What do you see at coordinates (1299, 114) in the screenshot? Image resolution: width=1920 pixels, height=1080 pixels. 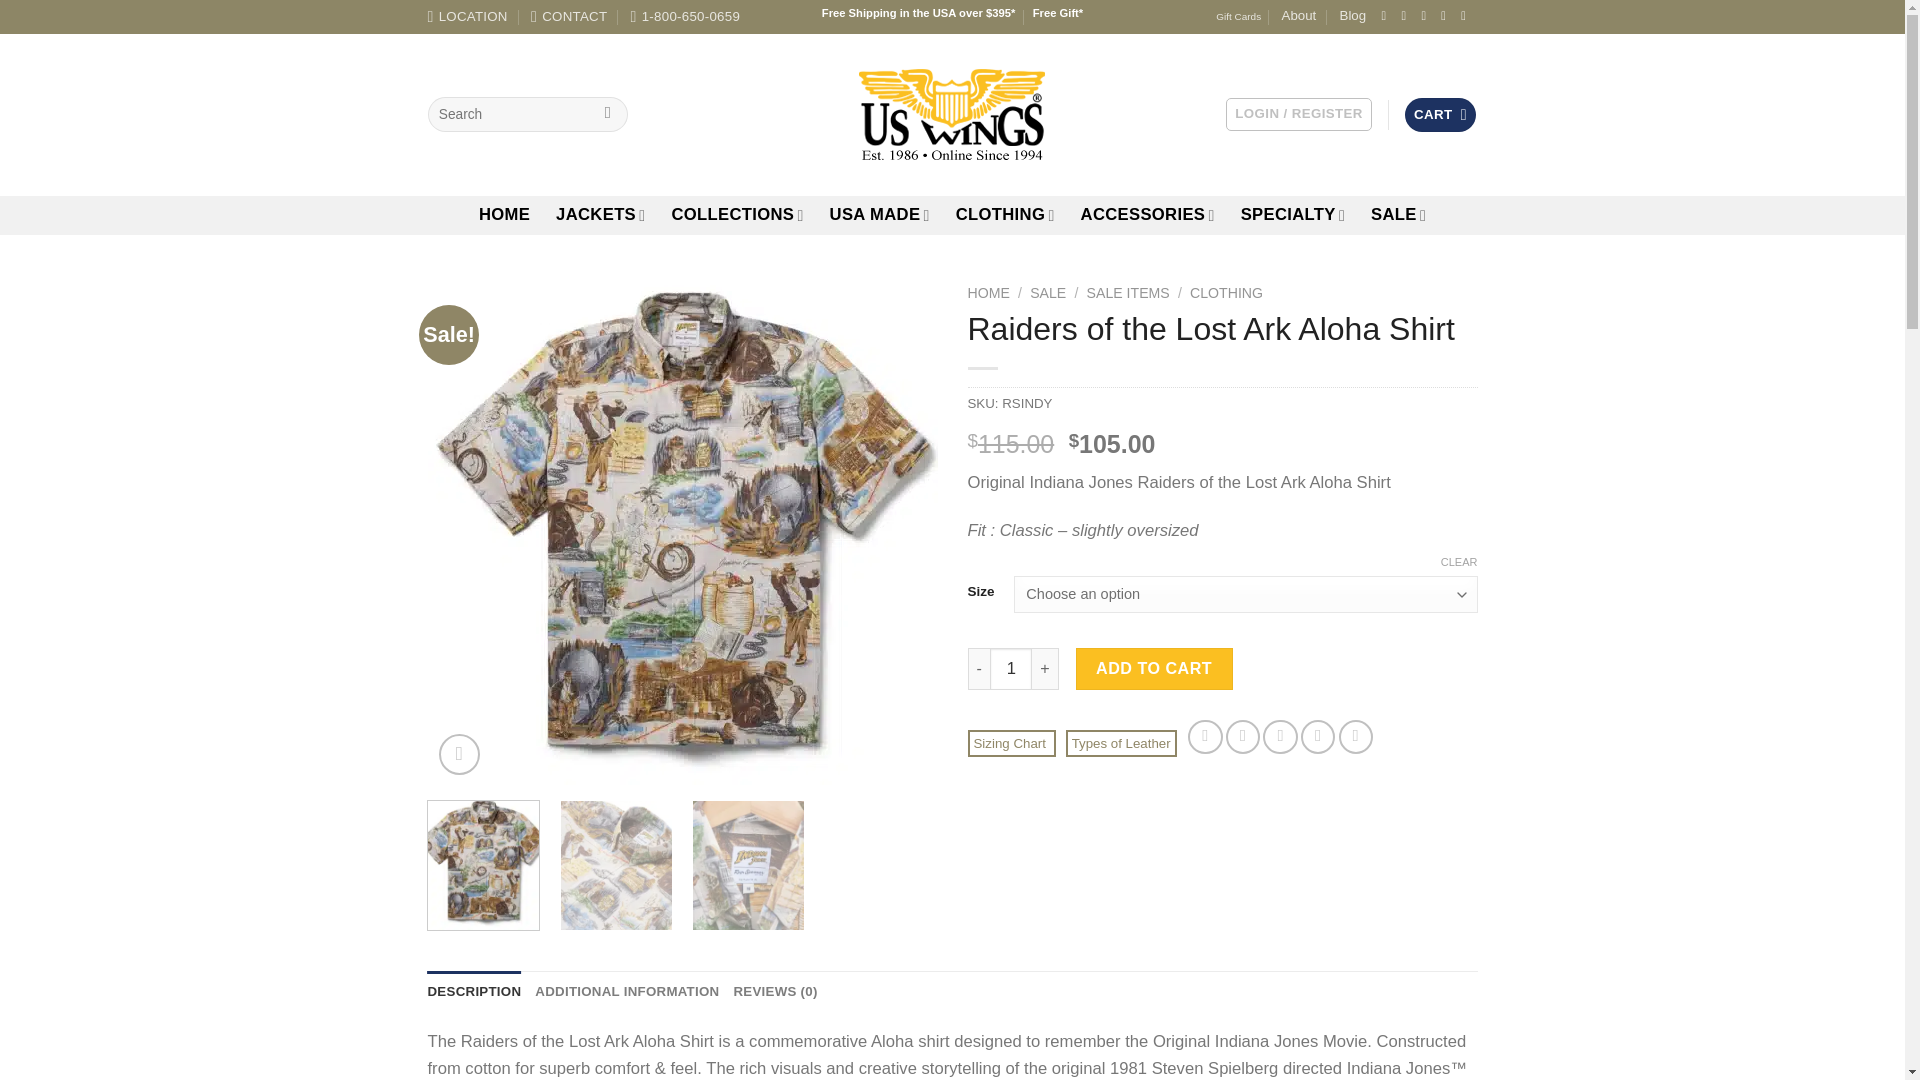 I see `Login` at bounding box center [1299, 114].